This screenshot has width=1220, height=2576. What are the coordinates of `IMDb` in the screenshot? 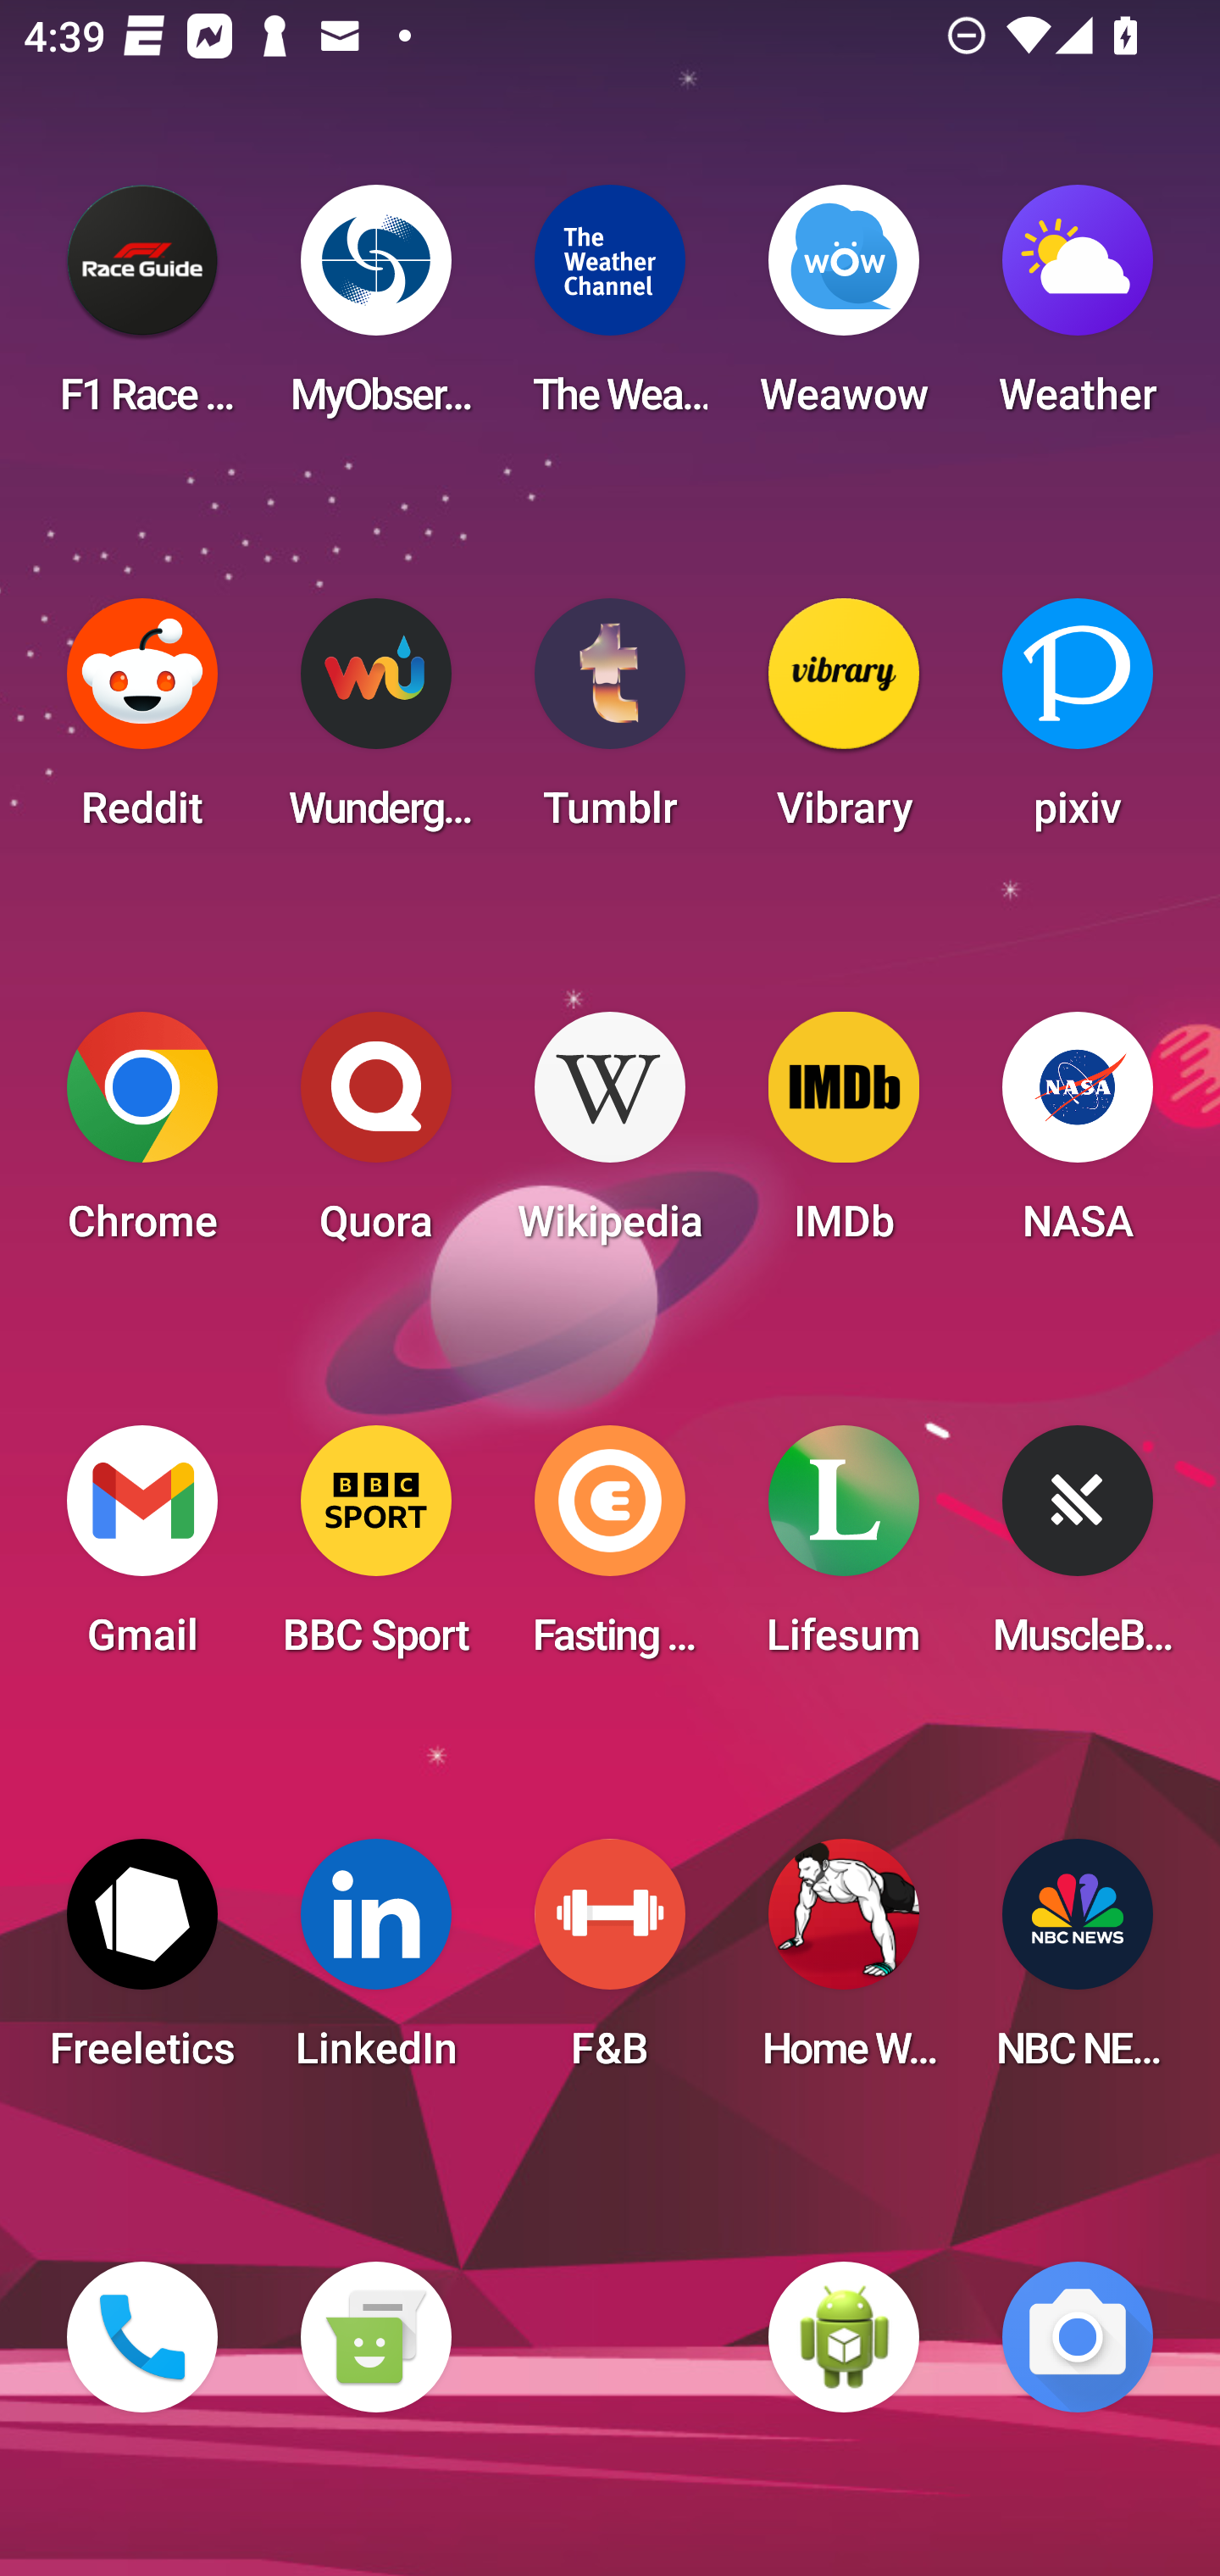 It's located at (844, 1137).